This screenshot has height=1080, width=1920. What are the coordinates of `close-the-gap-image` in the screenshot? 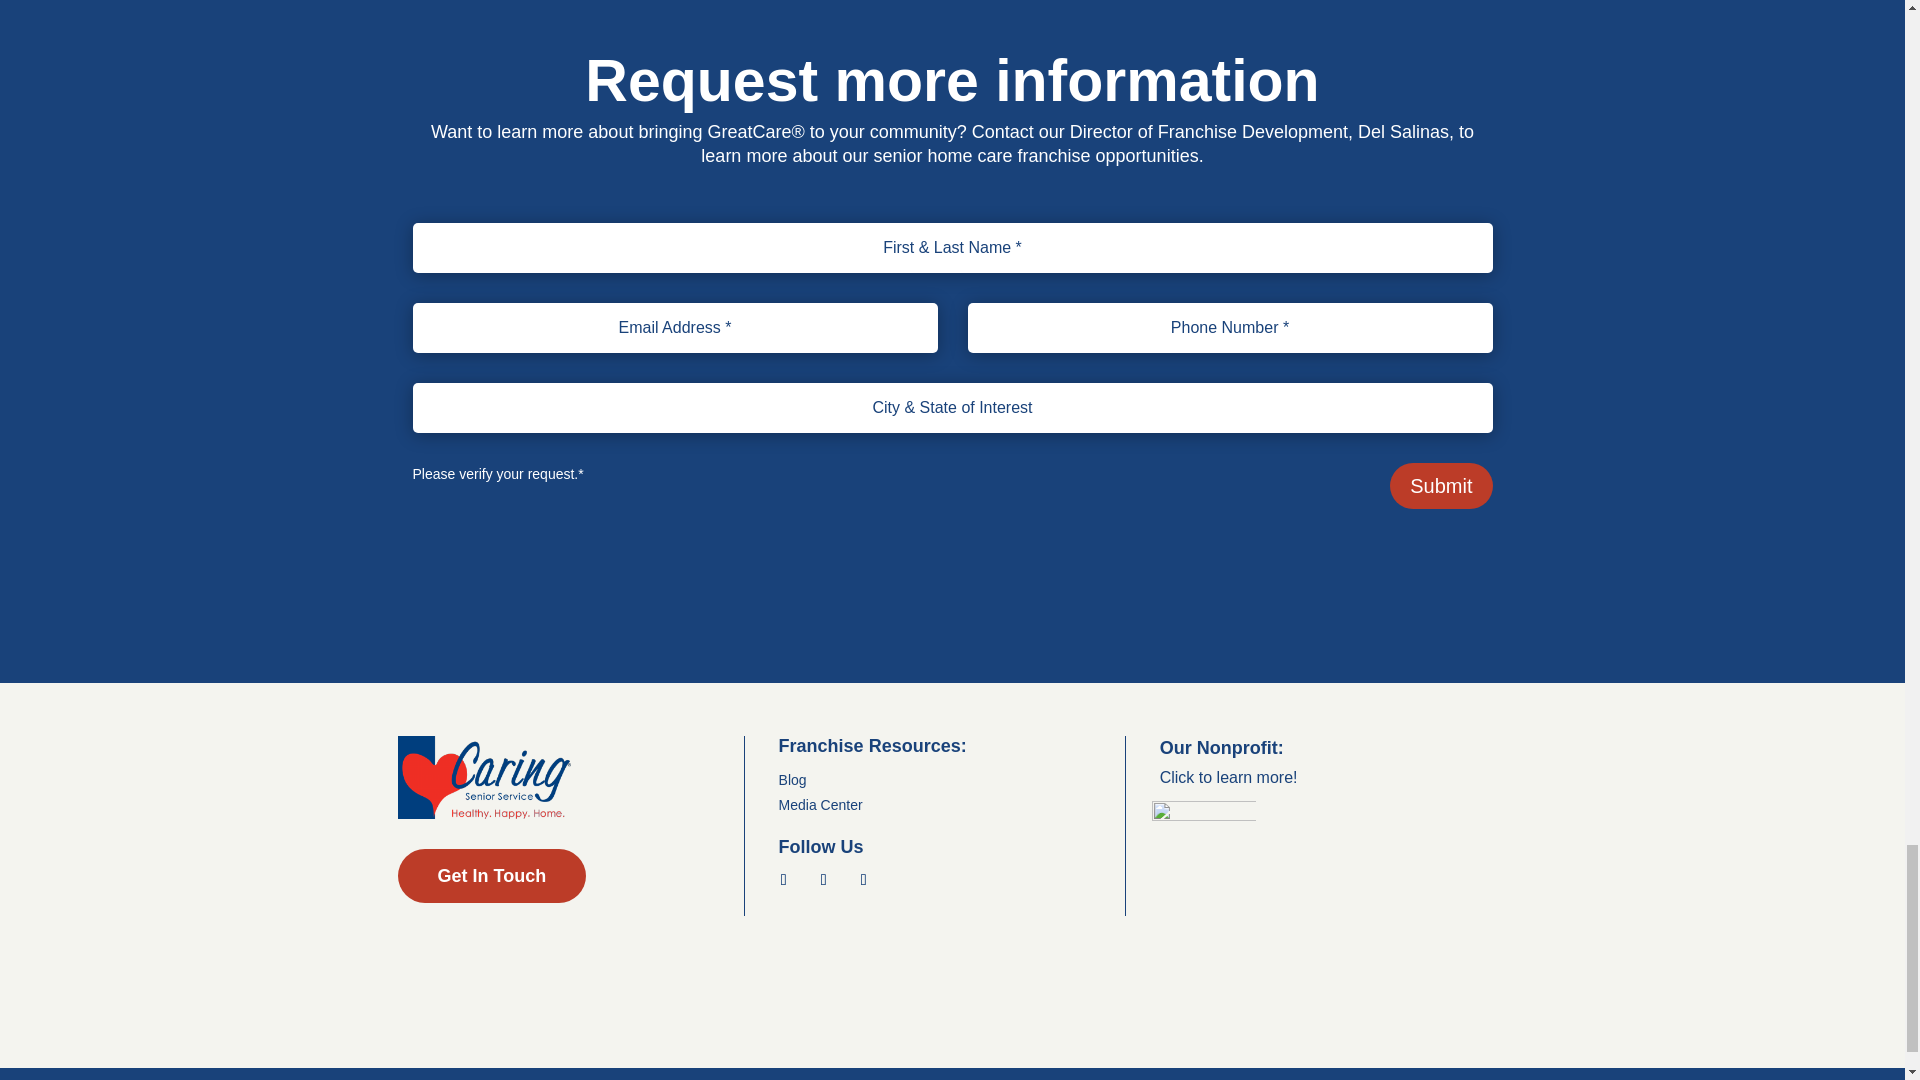 It's located at (1204, 853).